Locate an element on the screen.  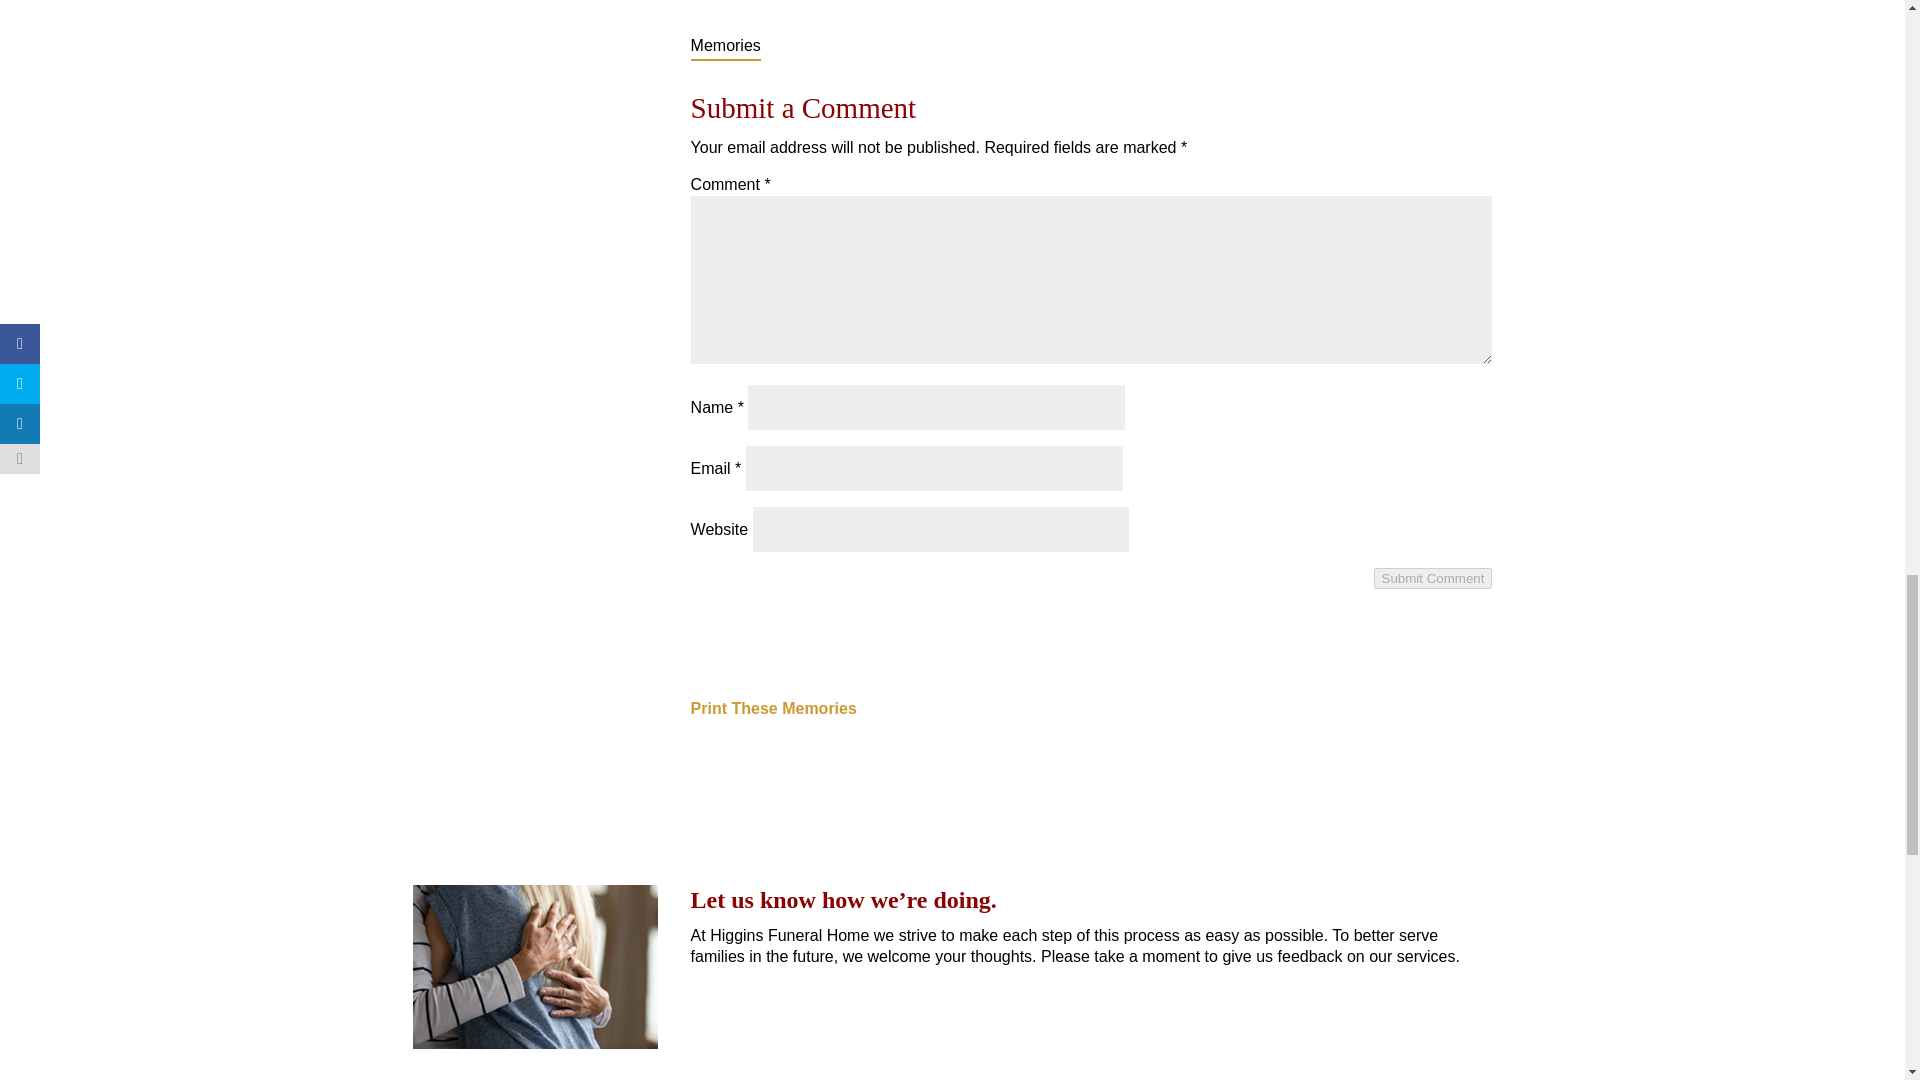
Leave a Review is located at coordinates (784, 1008).